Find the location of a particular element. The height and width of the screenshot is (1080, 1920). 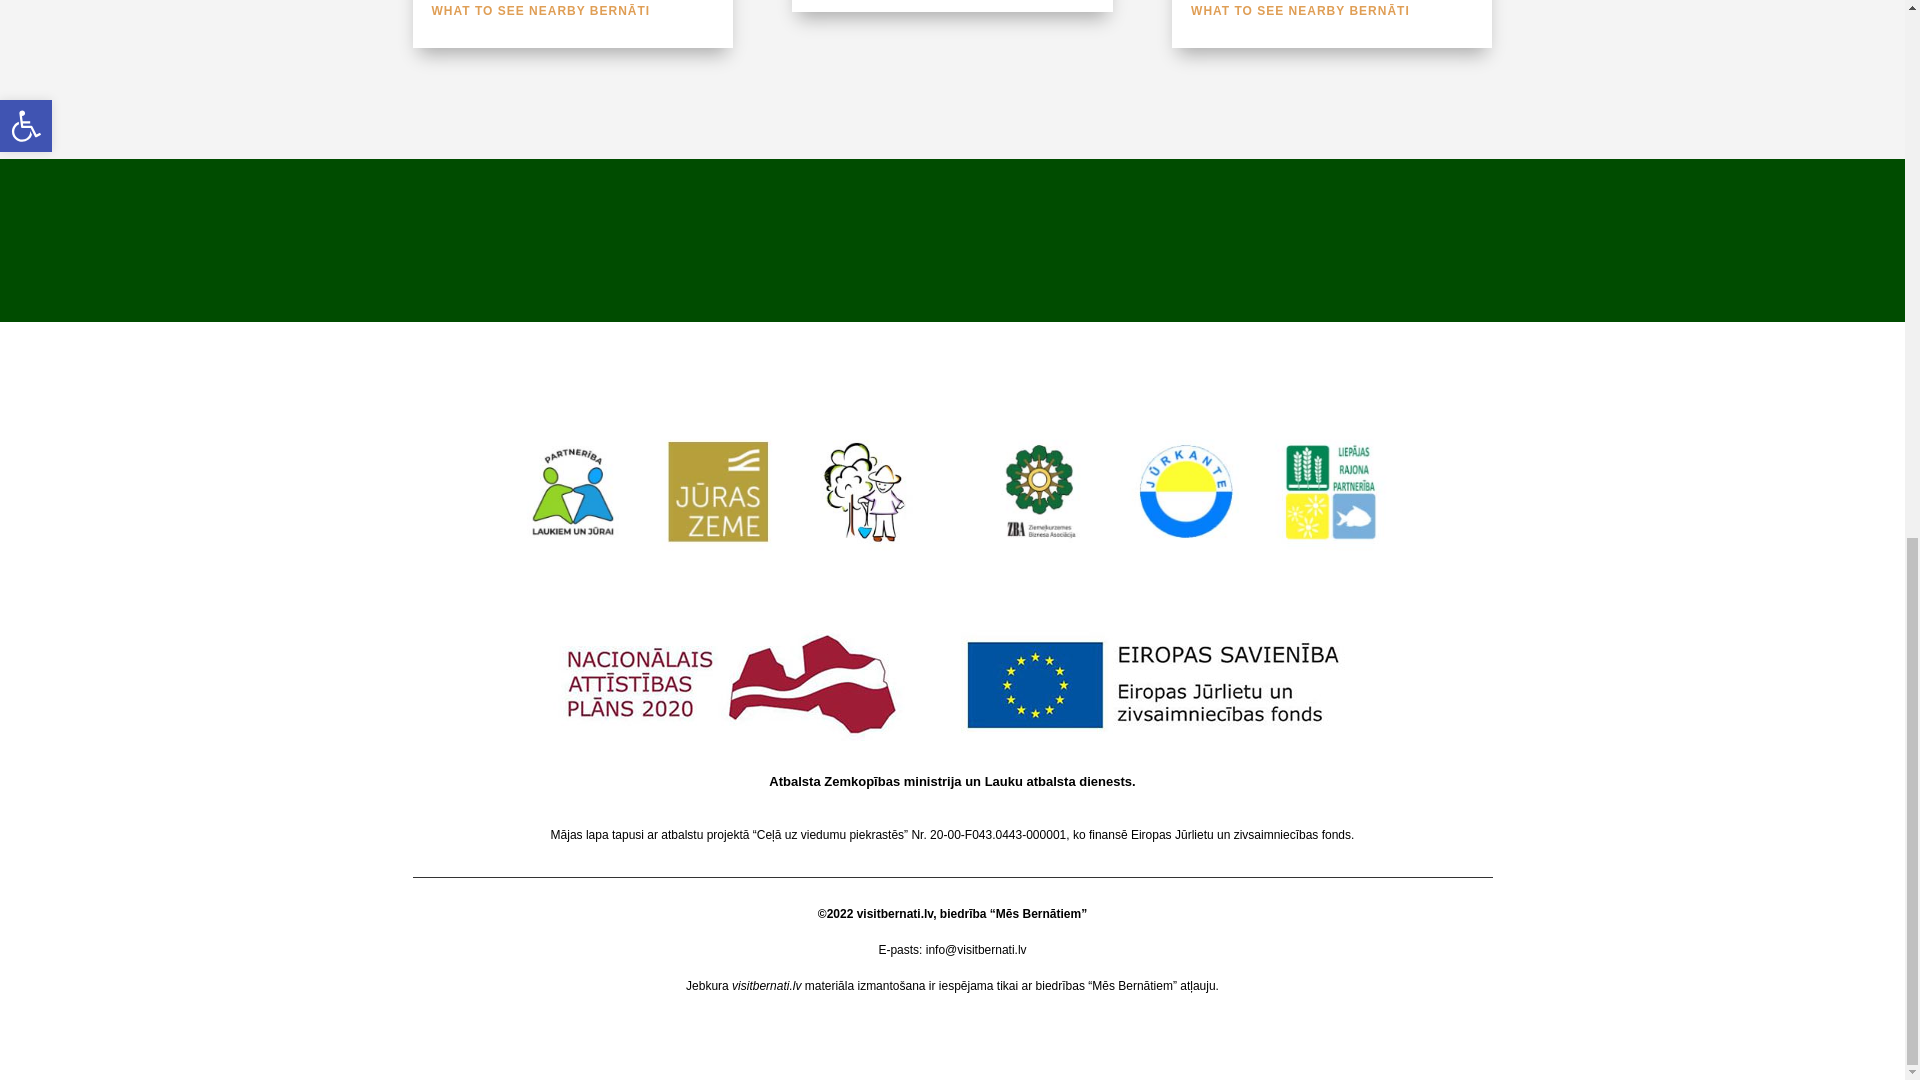

logo-footer-2 is located at coordinates (1186, 488).